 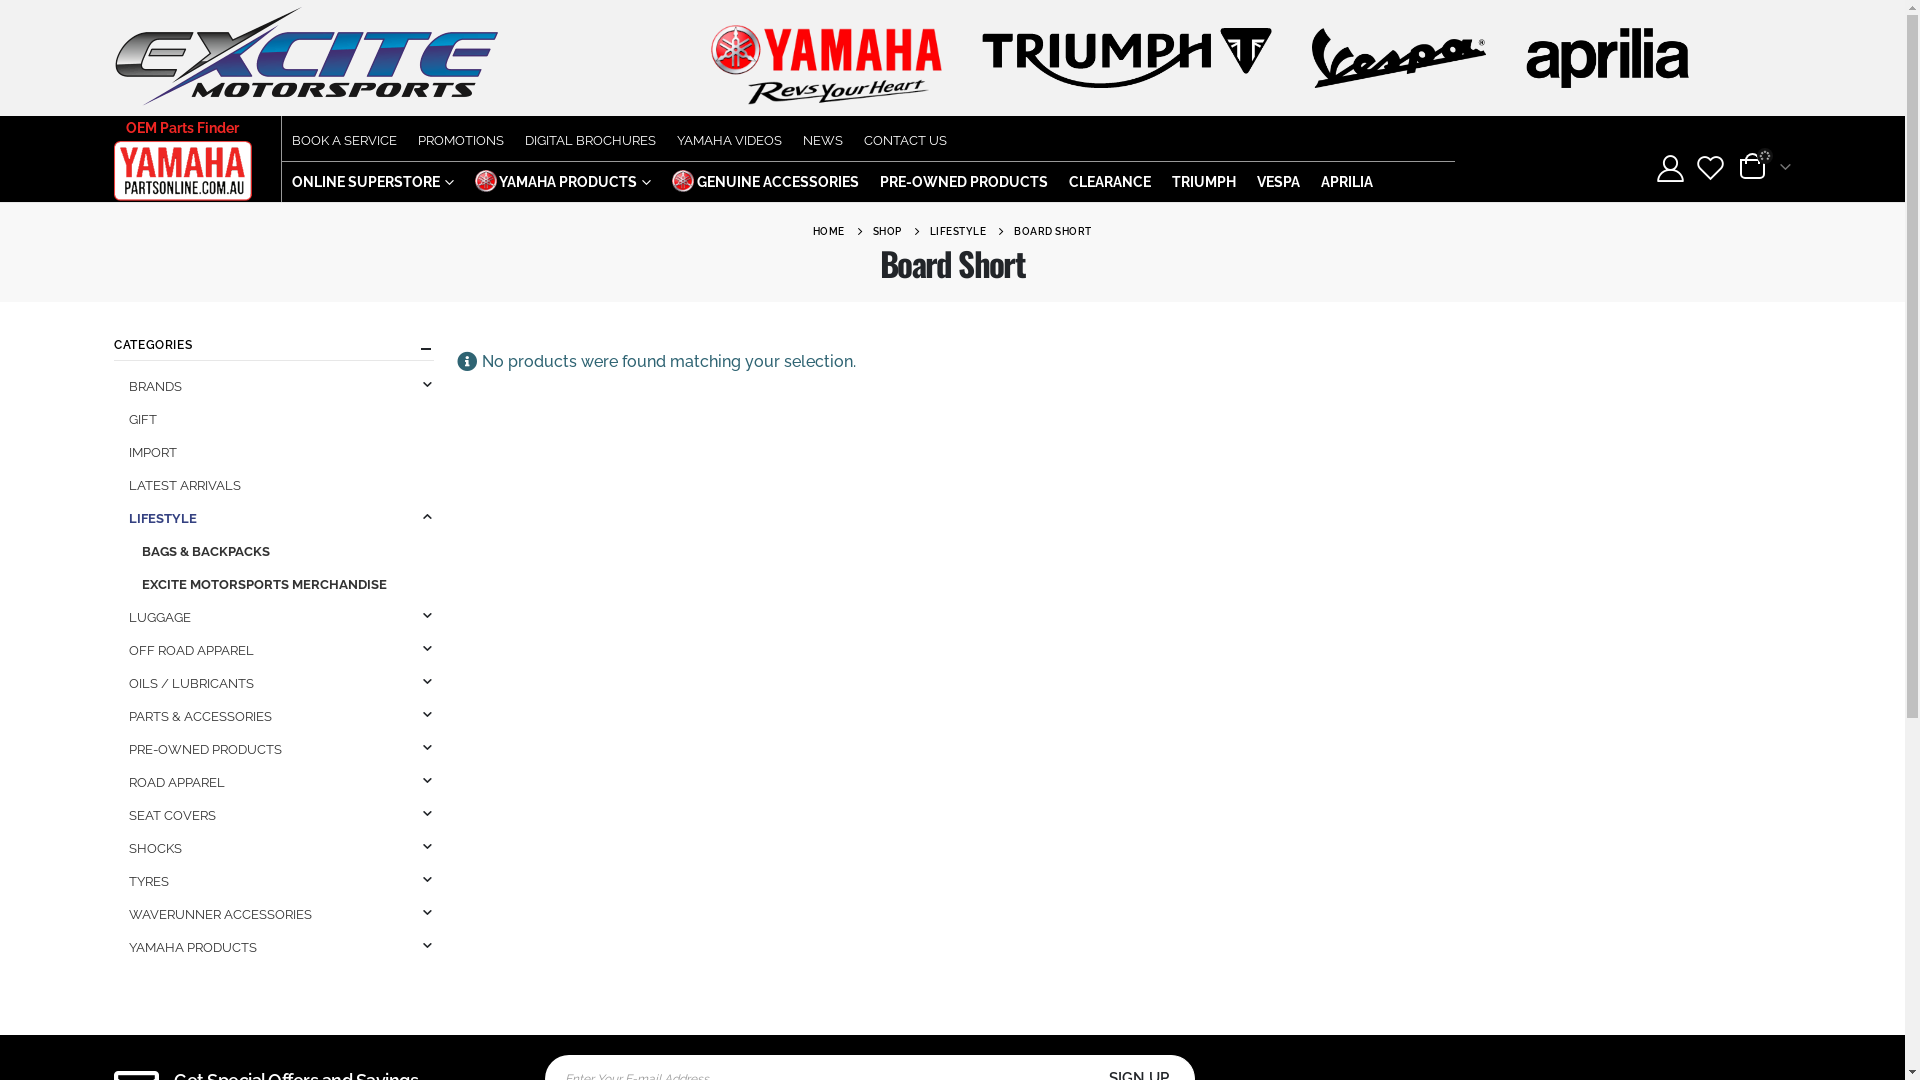 I want to click on LIFESTYLE, so click(x=958, y=232).